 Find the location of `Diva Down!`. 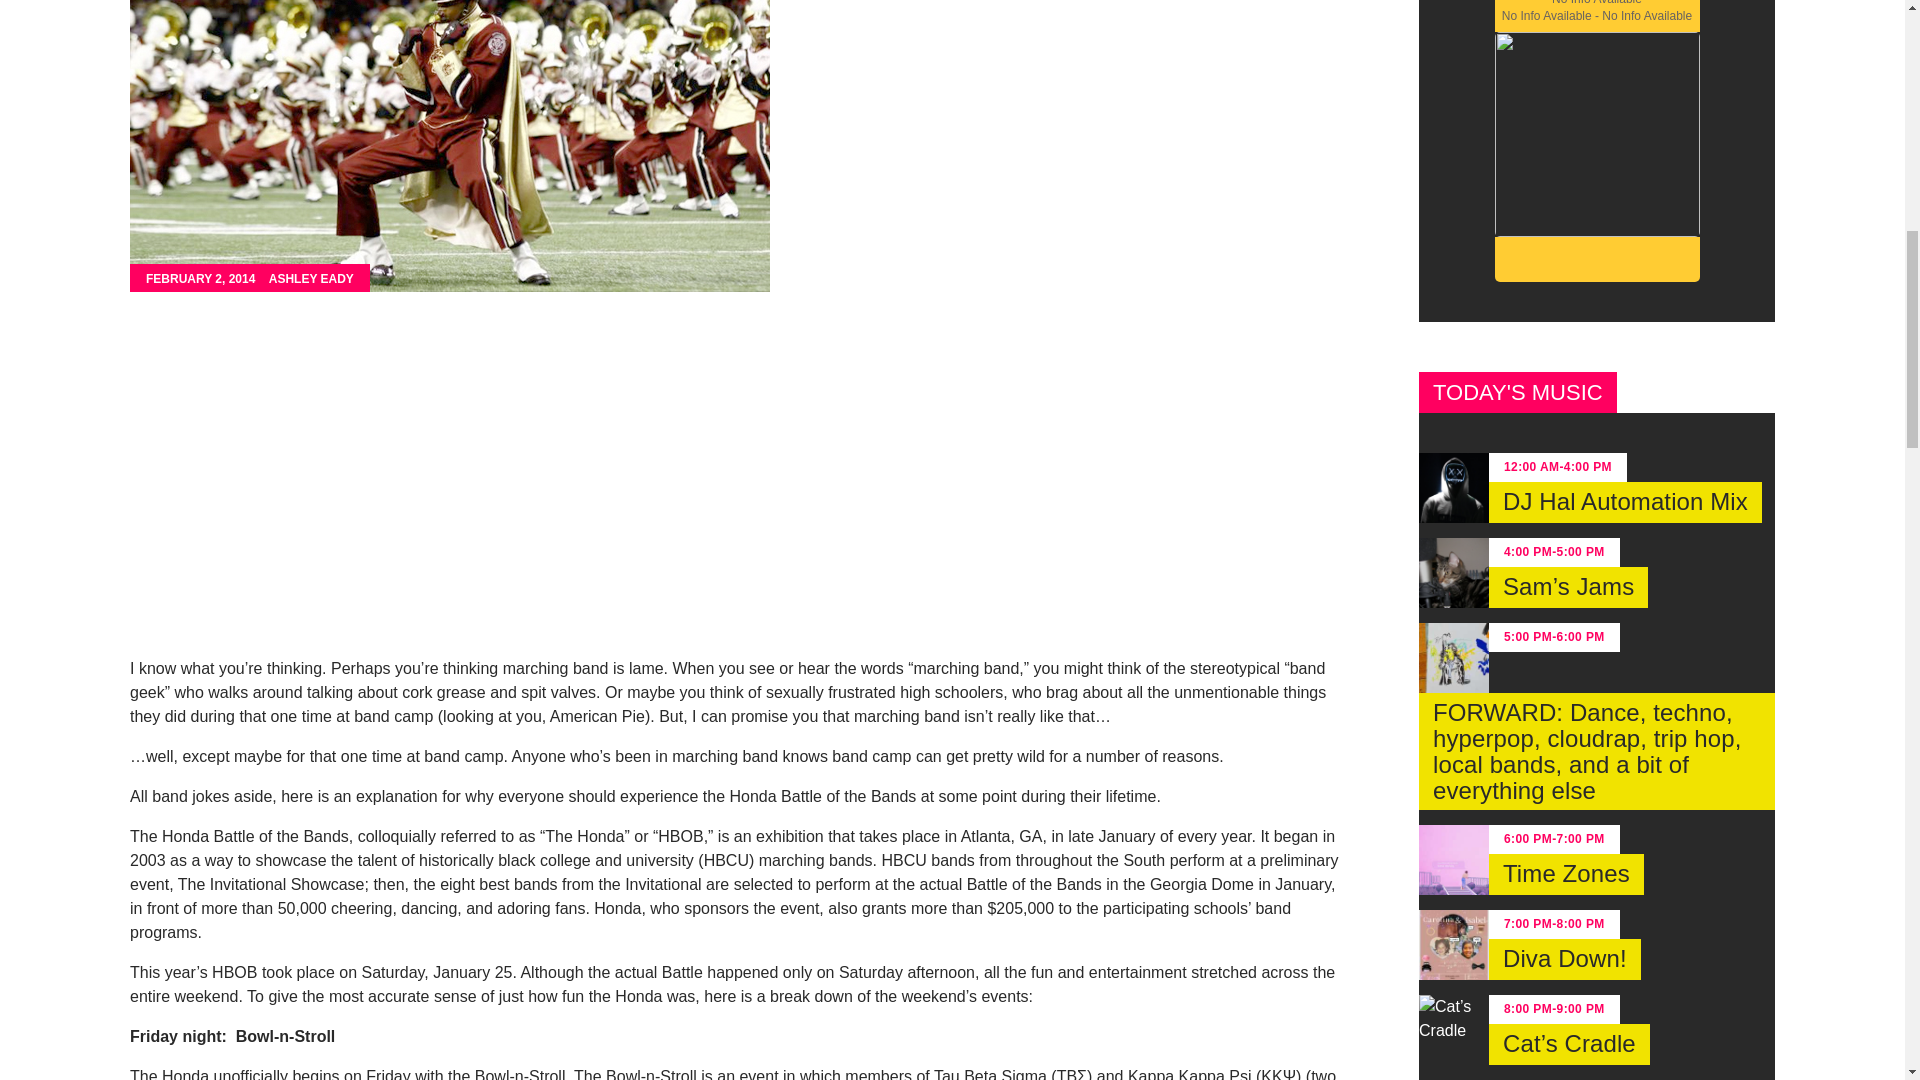

Diva Down! is located at coordinates (1565, 958).